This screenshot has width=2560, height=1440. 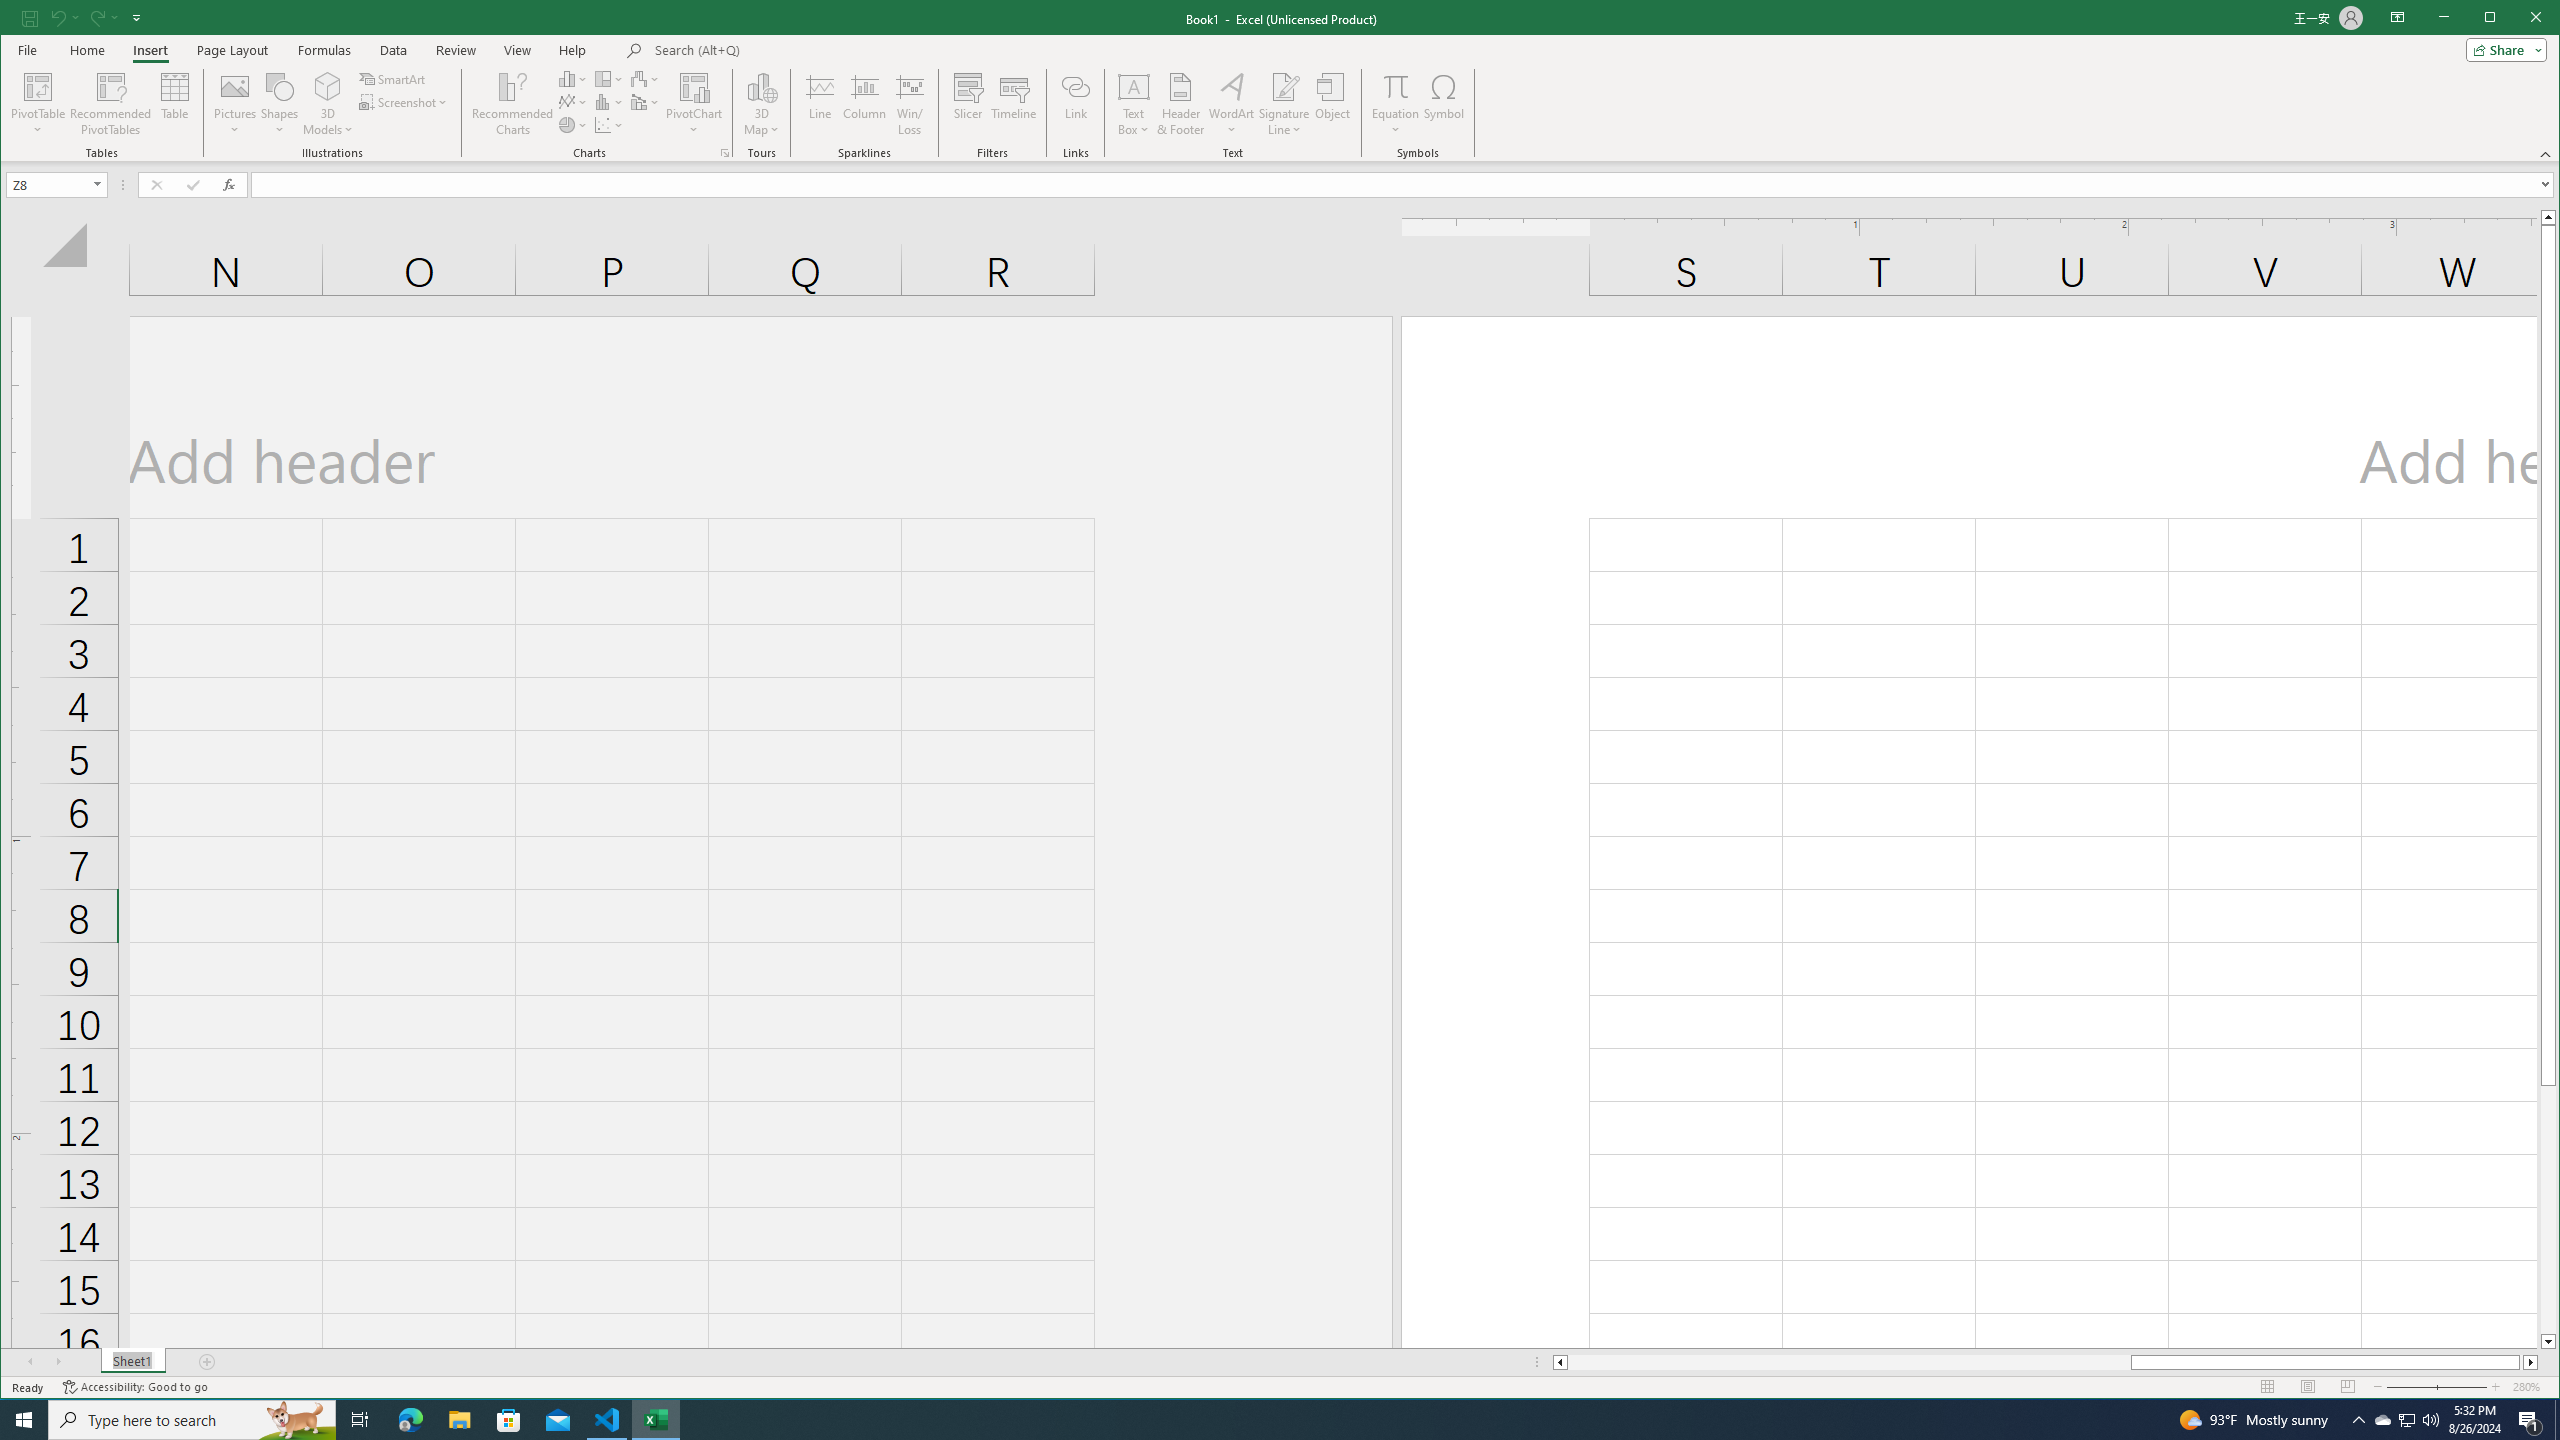 I want to click on Quick Access Toolbar, so click(x=83, y=18).